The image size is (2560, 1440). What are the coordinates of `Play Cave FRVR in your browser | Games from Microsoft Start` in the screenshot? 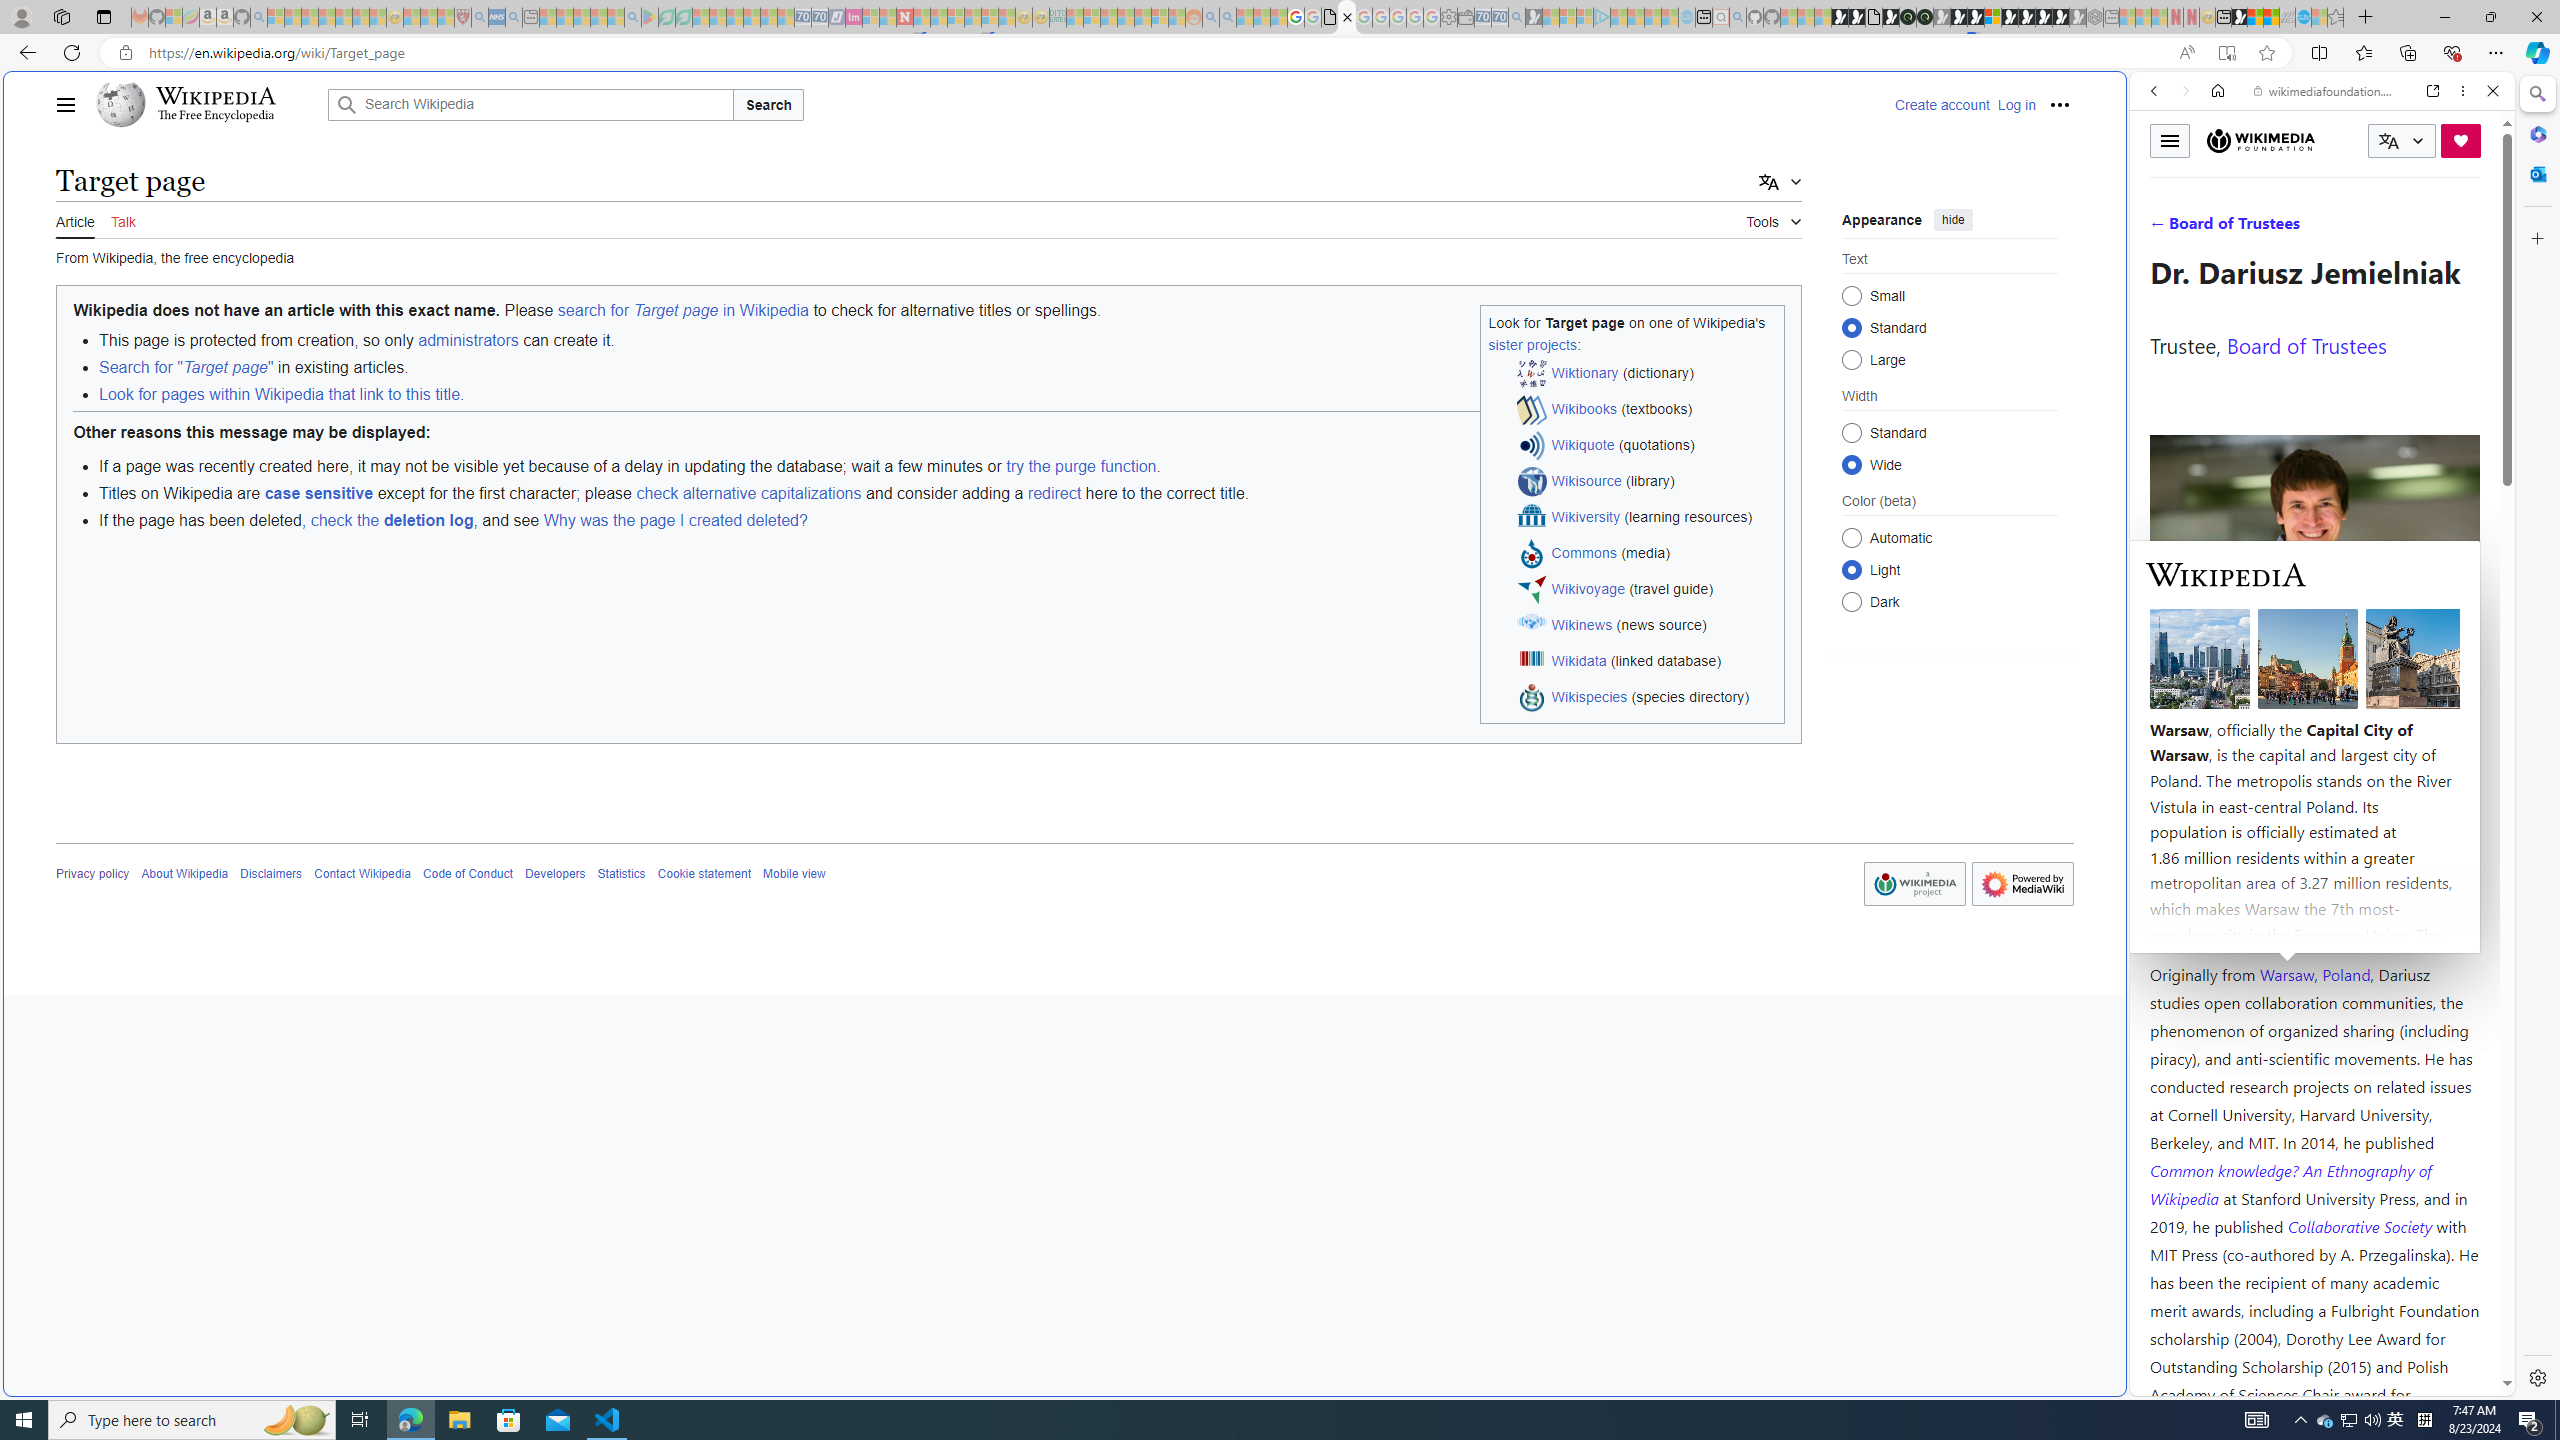 It's located at (1960, 17).